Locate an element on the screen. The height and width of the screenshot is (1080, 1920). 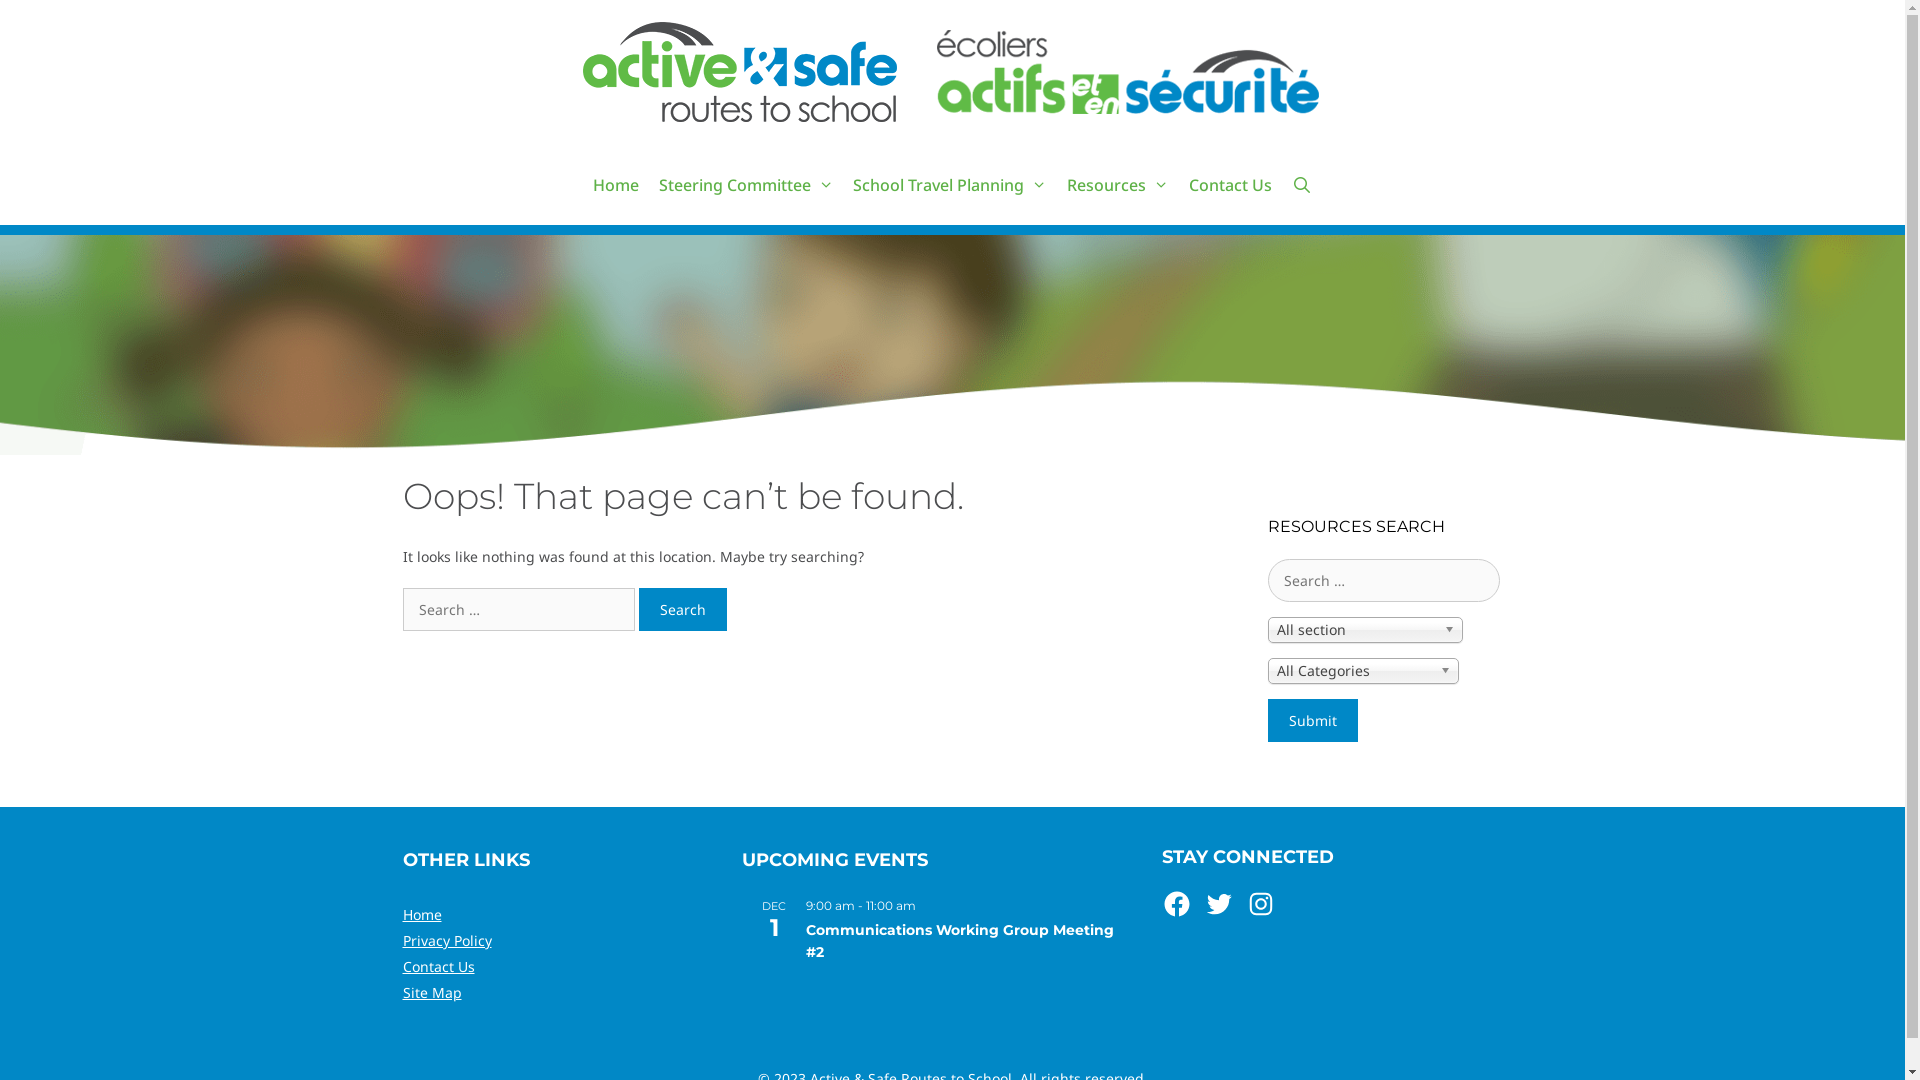
Steering Committee is located at coordinates (746, 185).